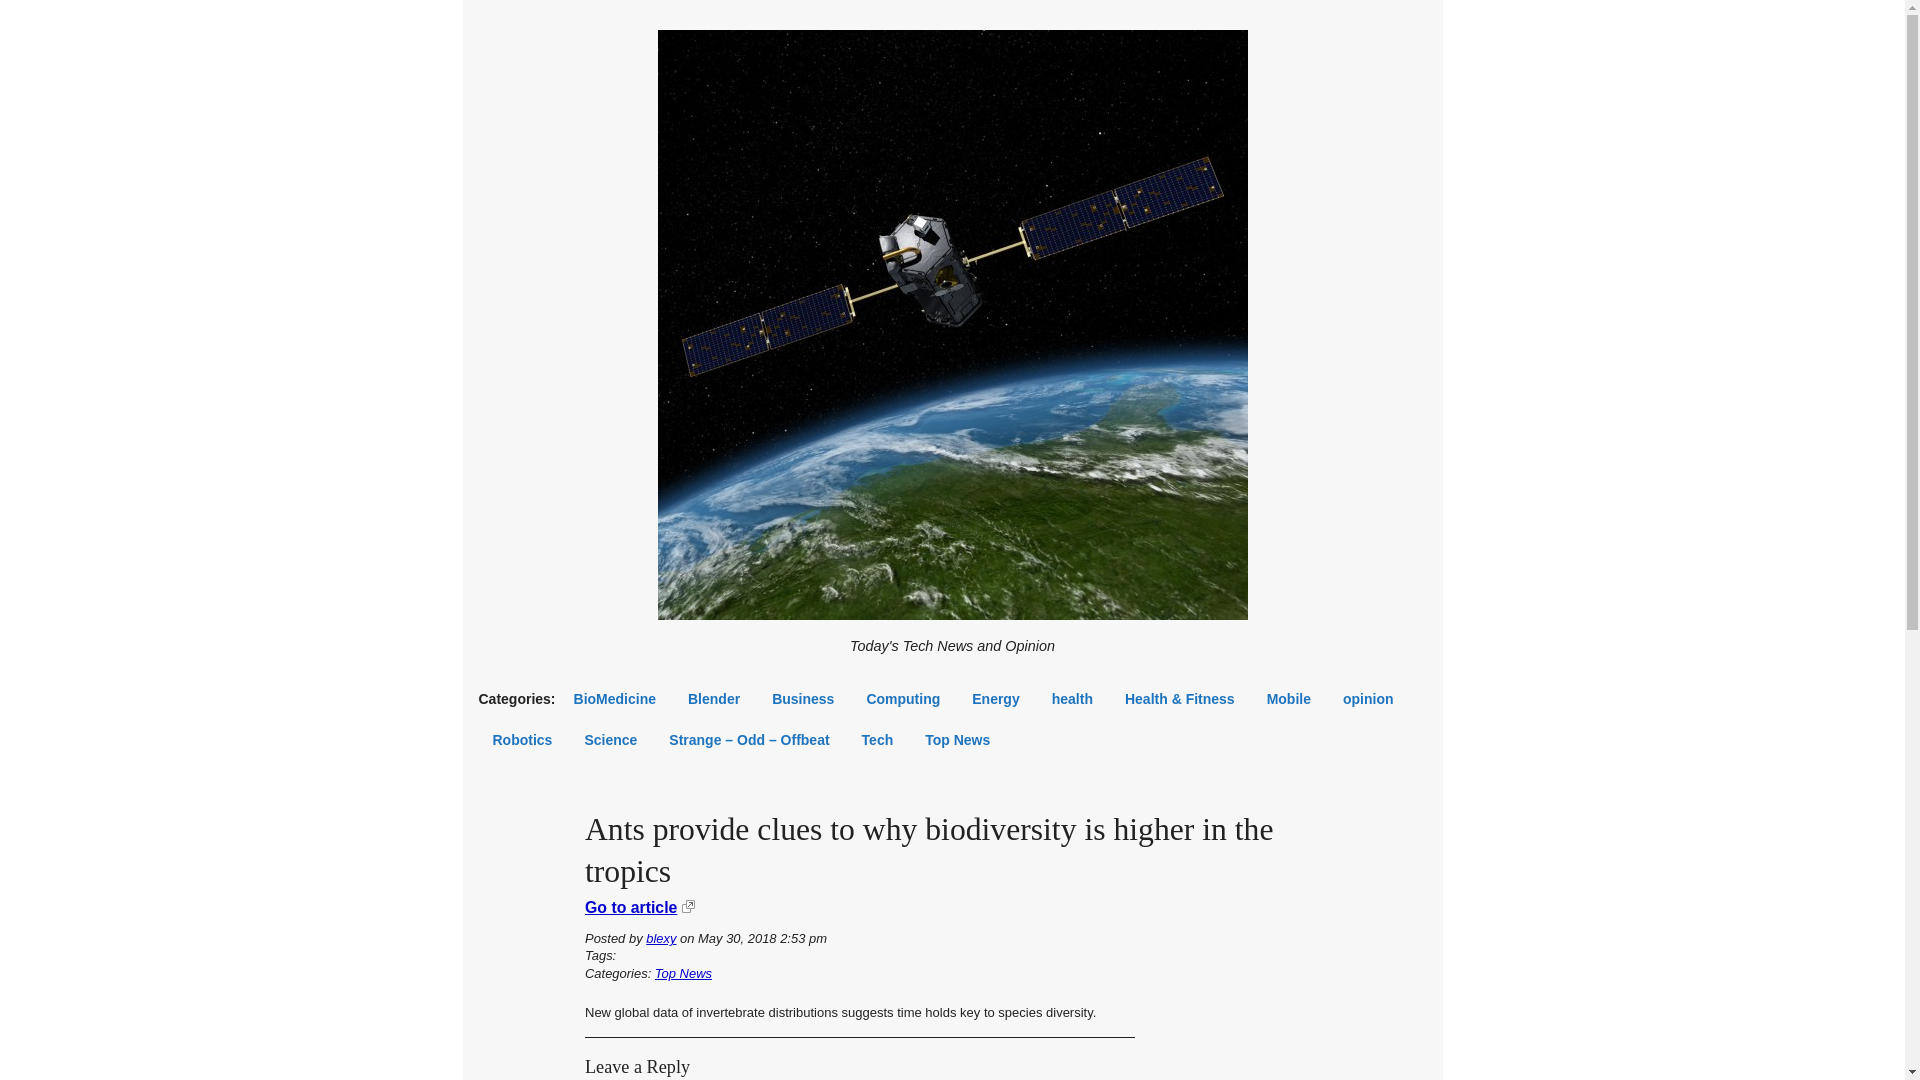 The image size is (1920, 1080). Describe the element at coordinates (995, 698) in the screenshot. I see `Energy` at that location.